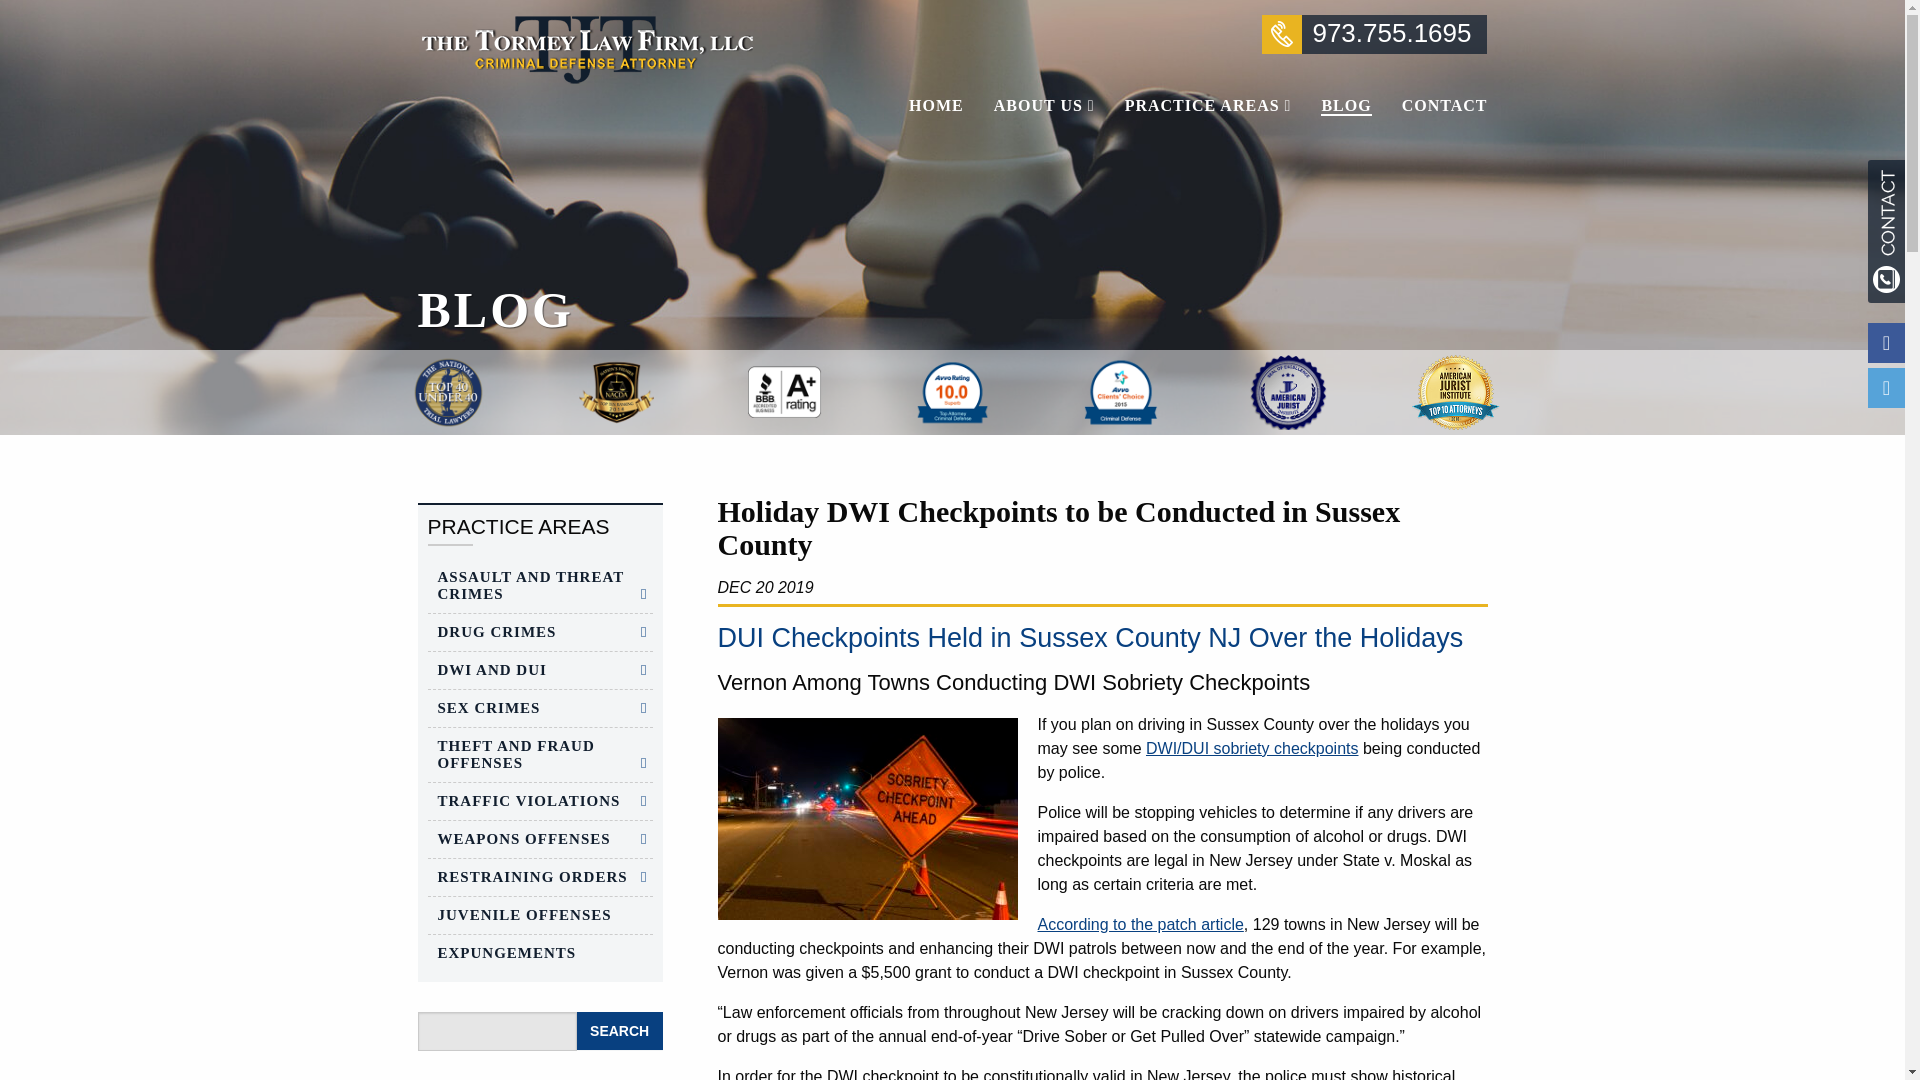  I want to click on Search, so click(620, 1030).